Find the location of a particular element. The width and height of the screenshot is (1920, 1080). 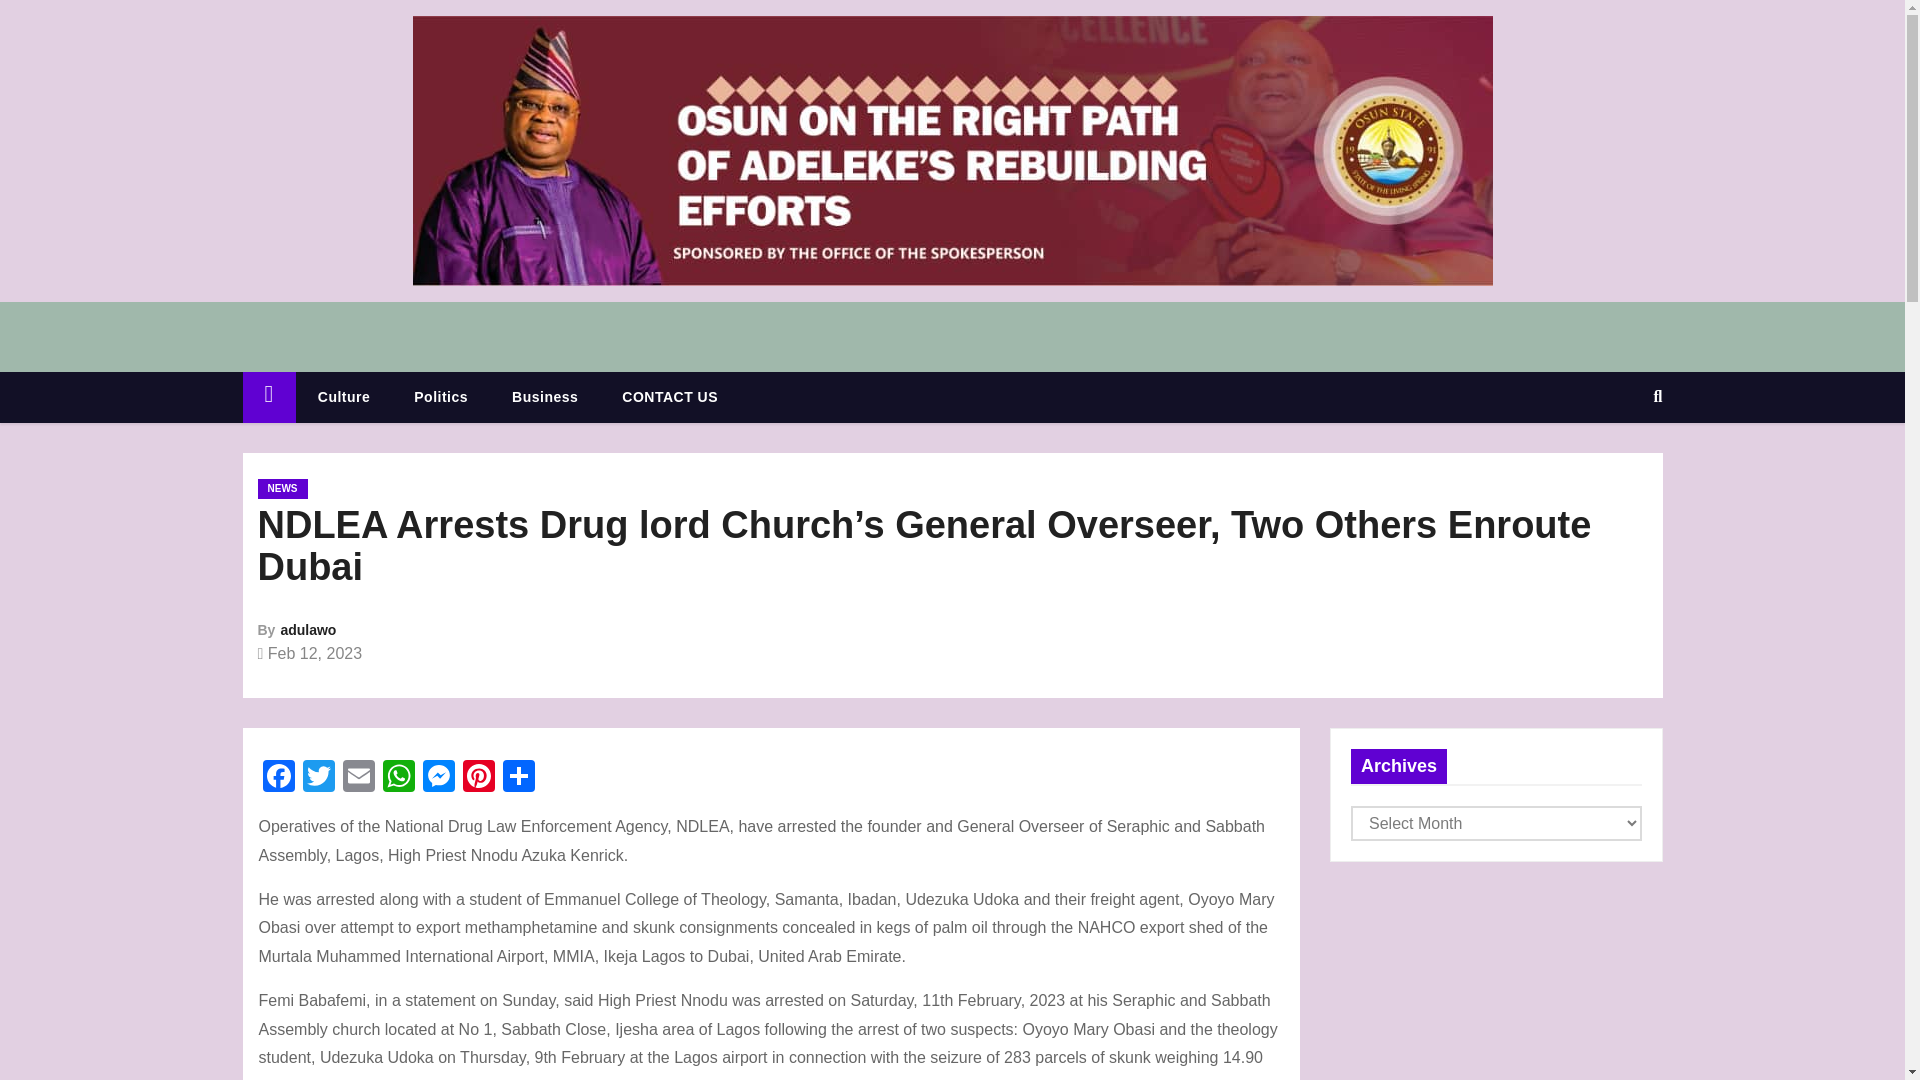

Business is located at coordinates (544, 397).